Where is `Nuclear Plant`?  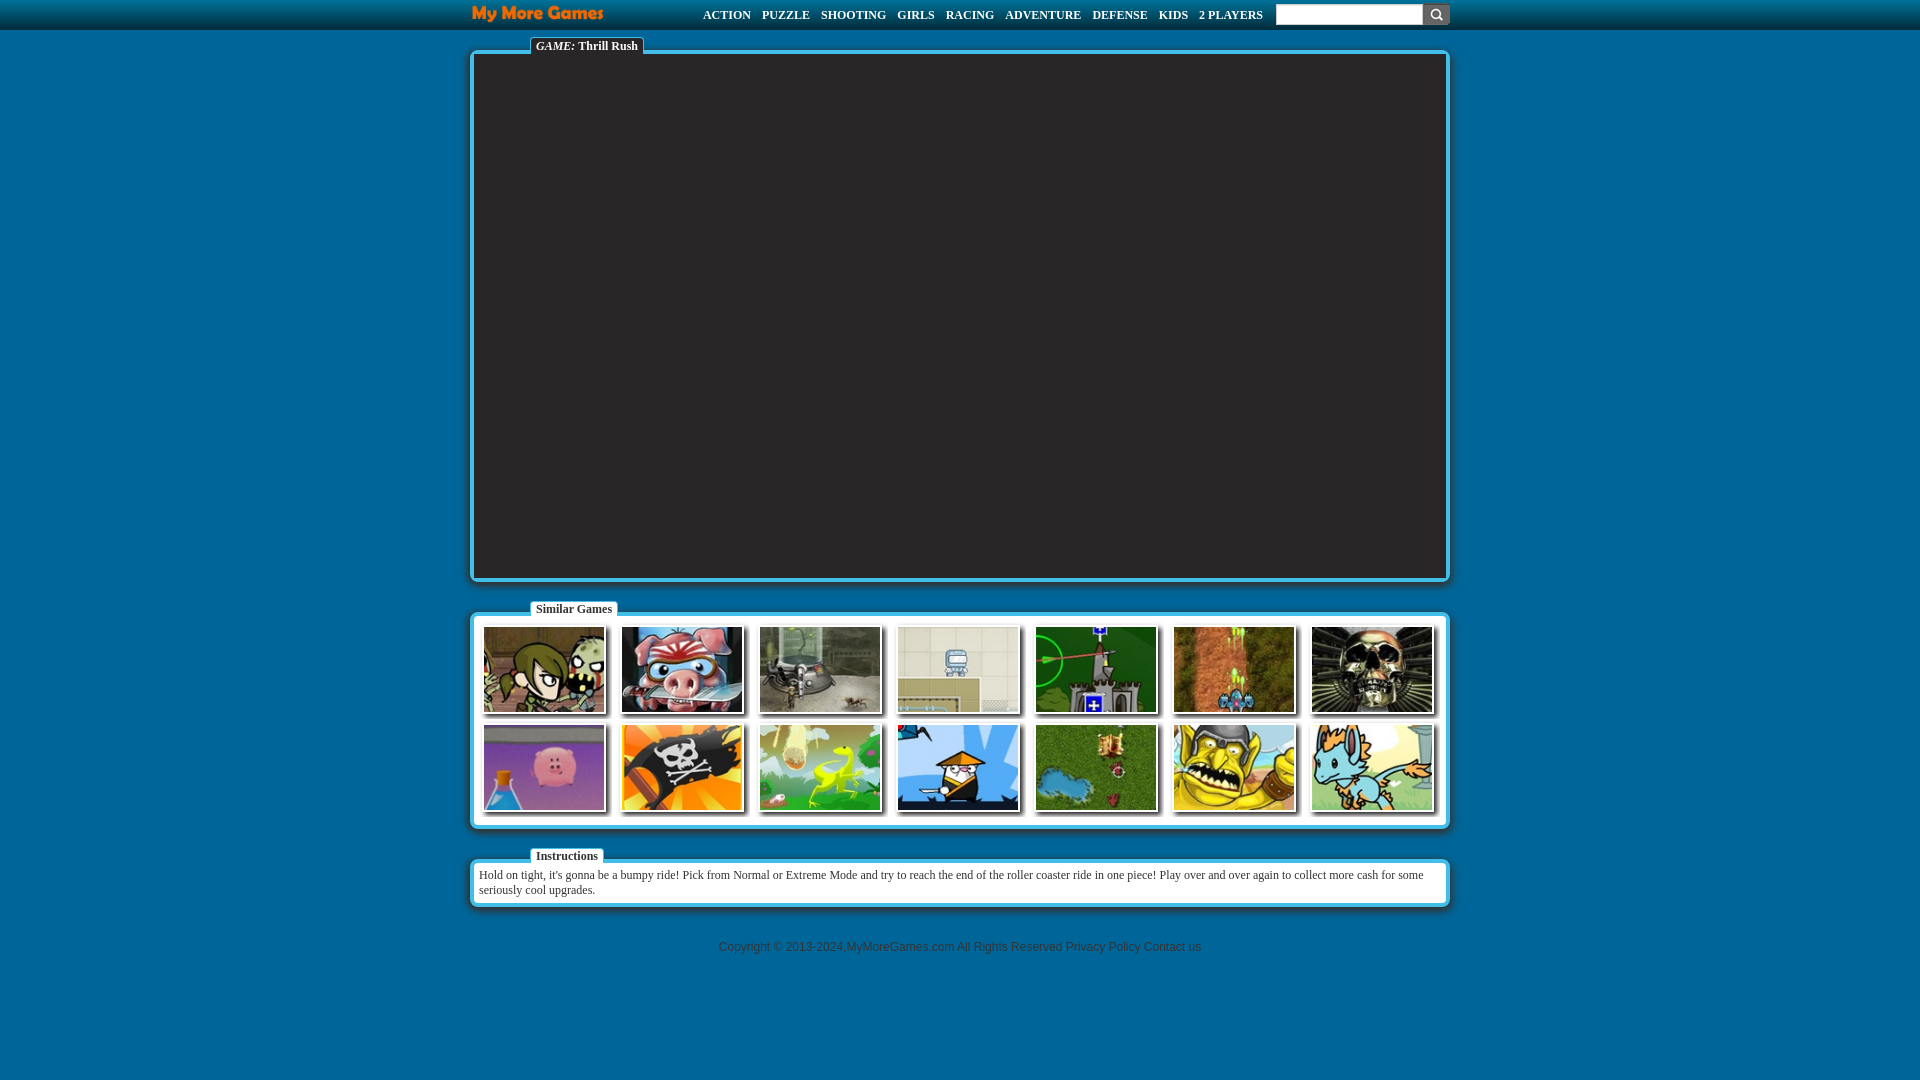 Nuclear Plant is located at coordinates (820, 669).